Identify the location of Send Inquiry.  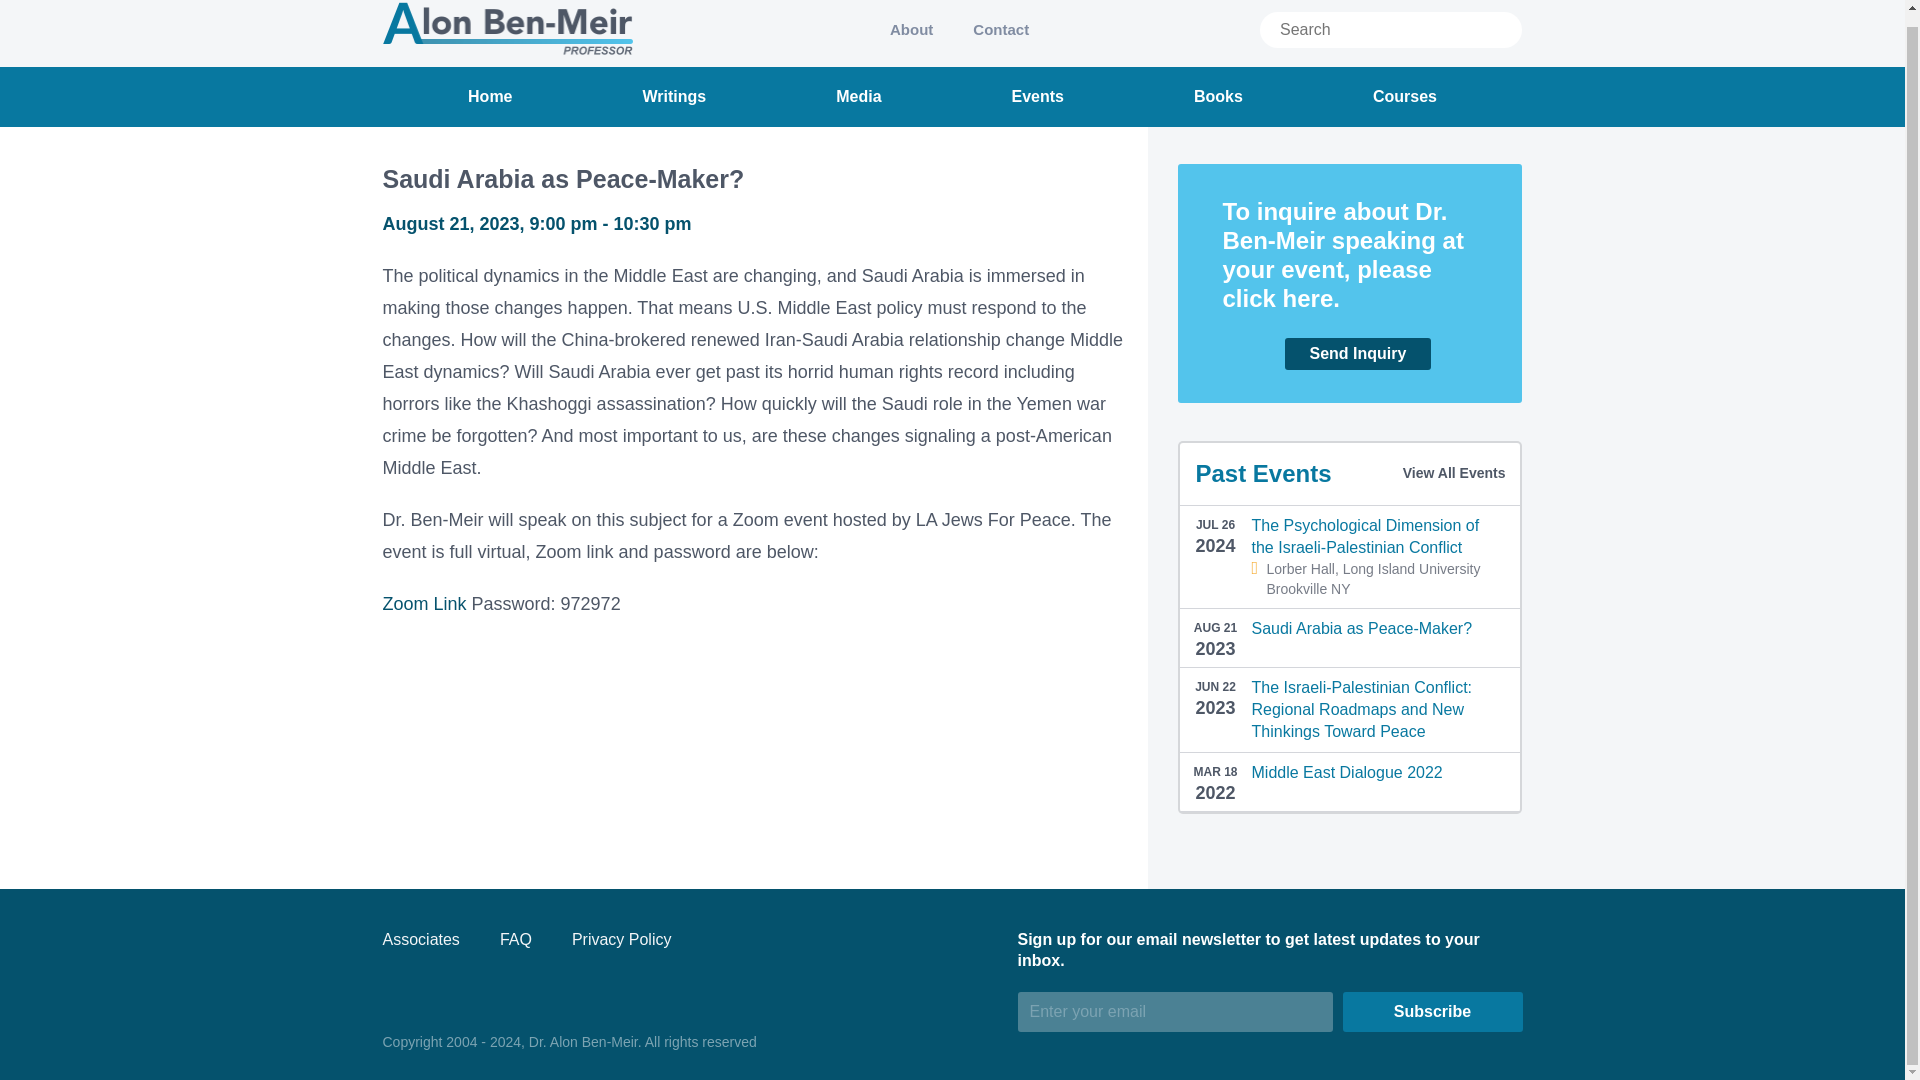
(1348, 354).